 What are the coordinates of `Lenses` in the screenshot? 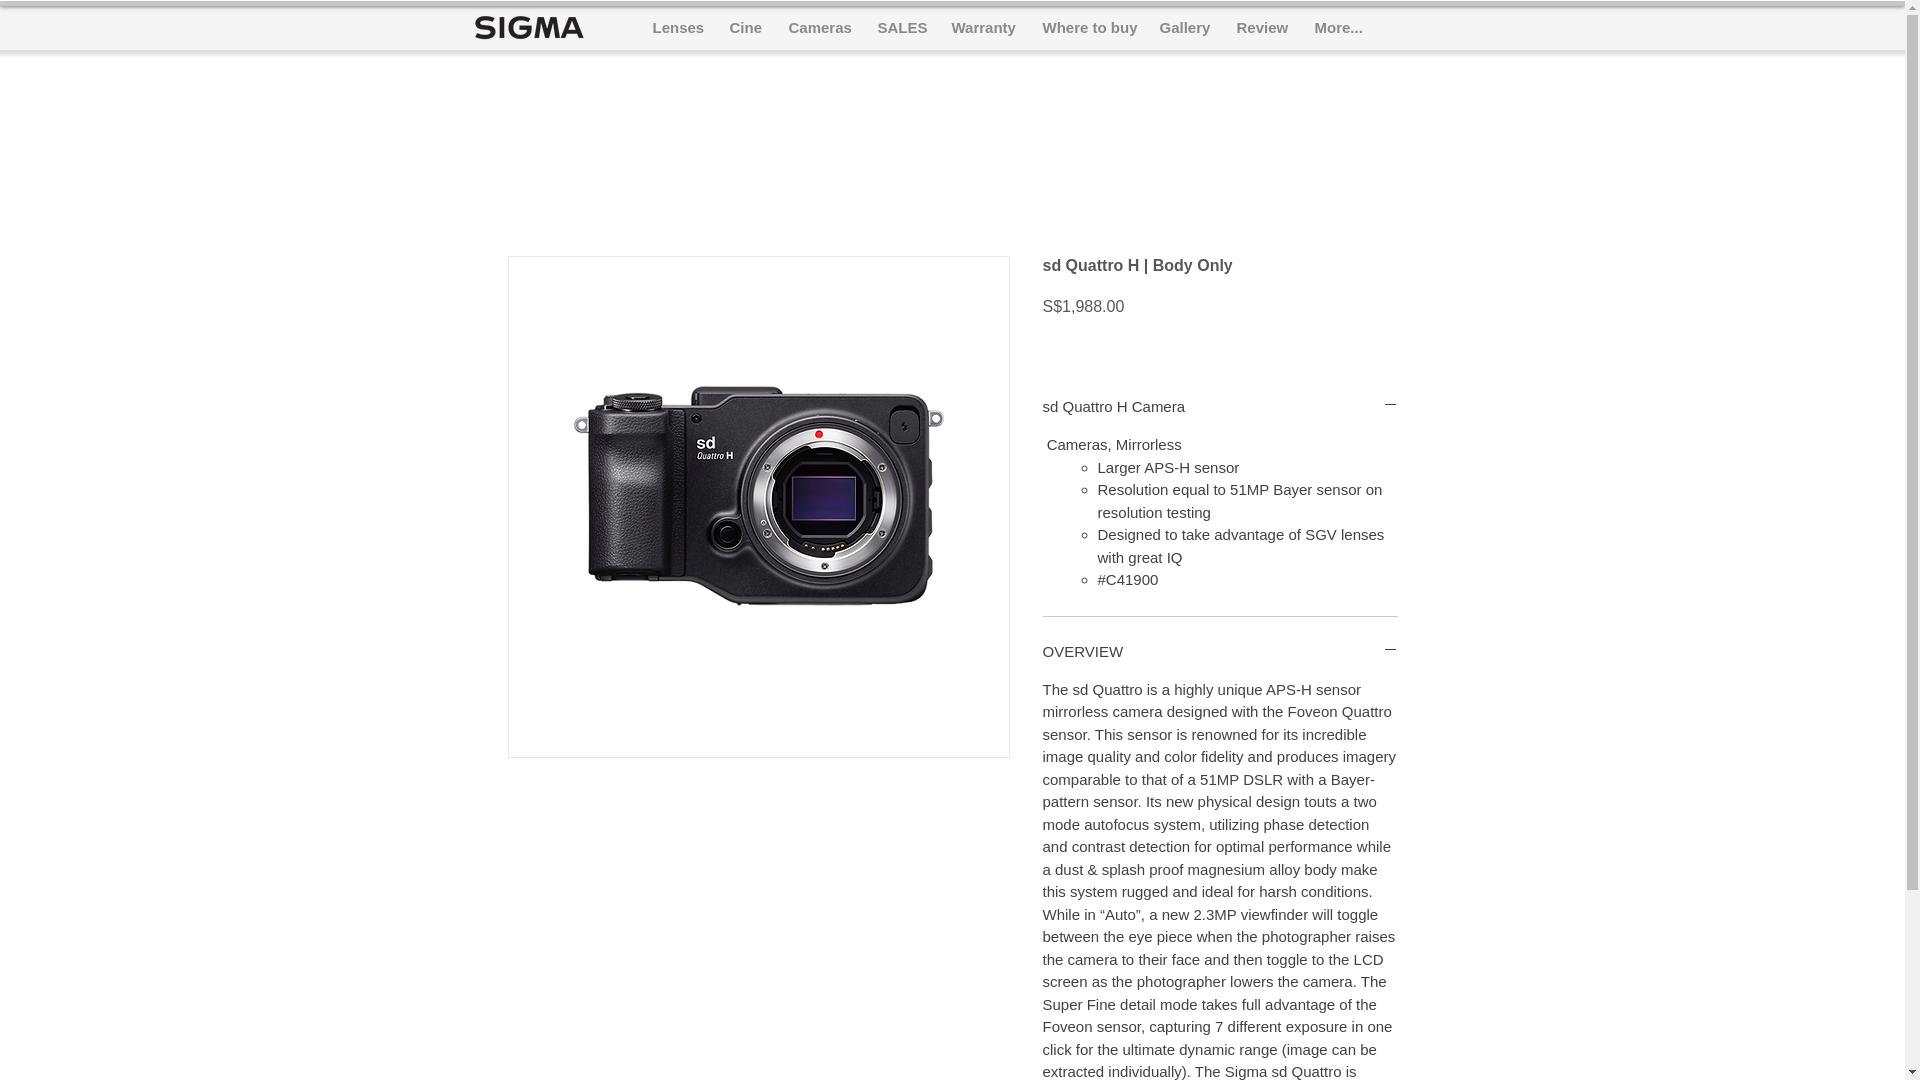 It's located at (674, 27).